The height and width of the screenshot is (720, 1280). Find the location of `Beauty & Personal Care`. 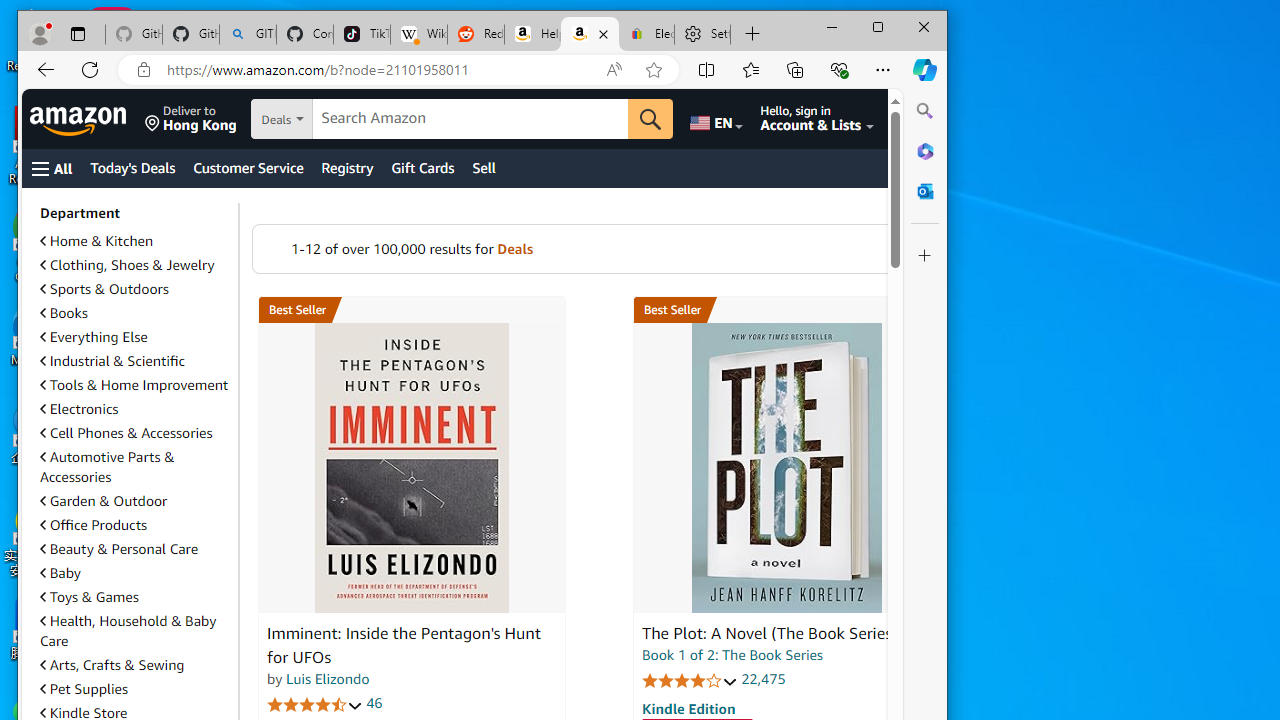

Beauty & Personal Care is located at coordinates (135, 548).